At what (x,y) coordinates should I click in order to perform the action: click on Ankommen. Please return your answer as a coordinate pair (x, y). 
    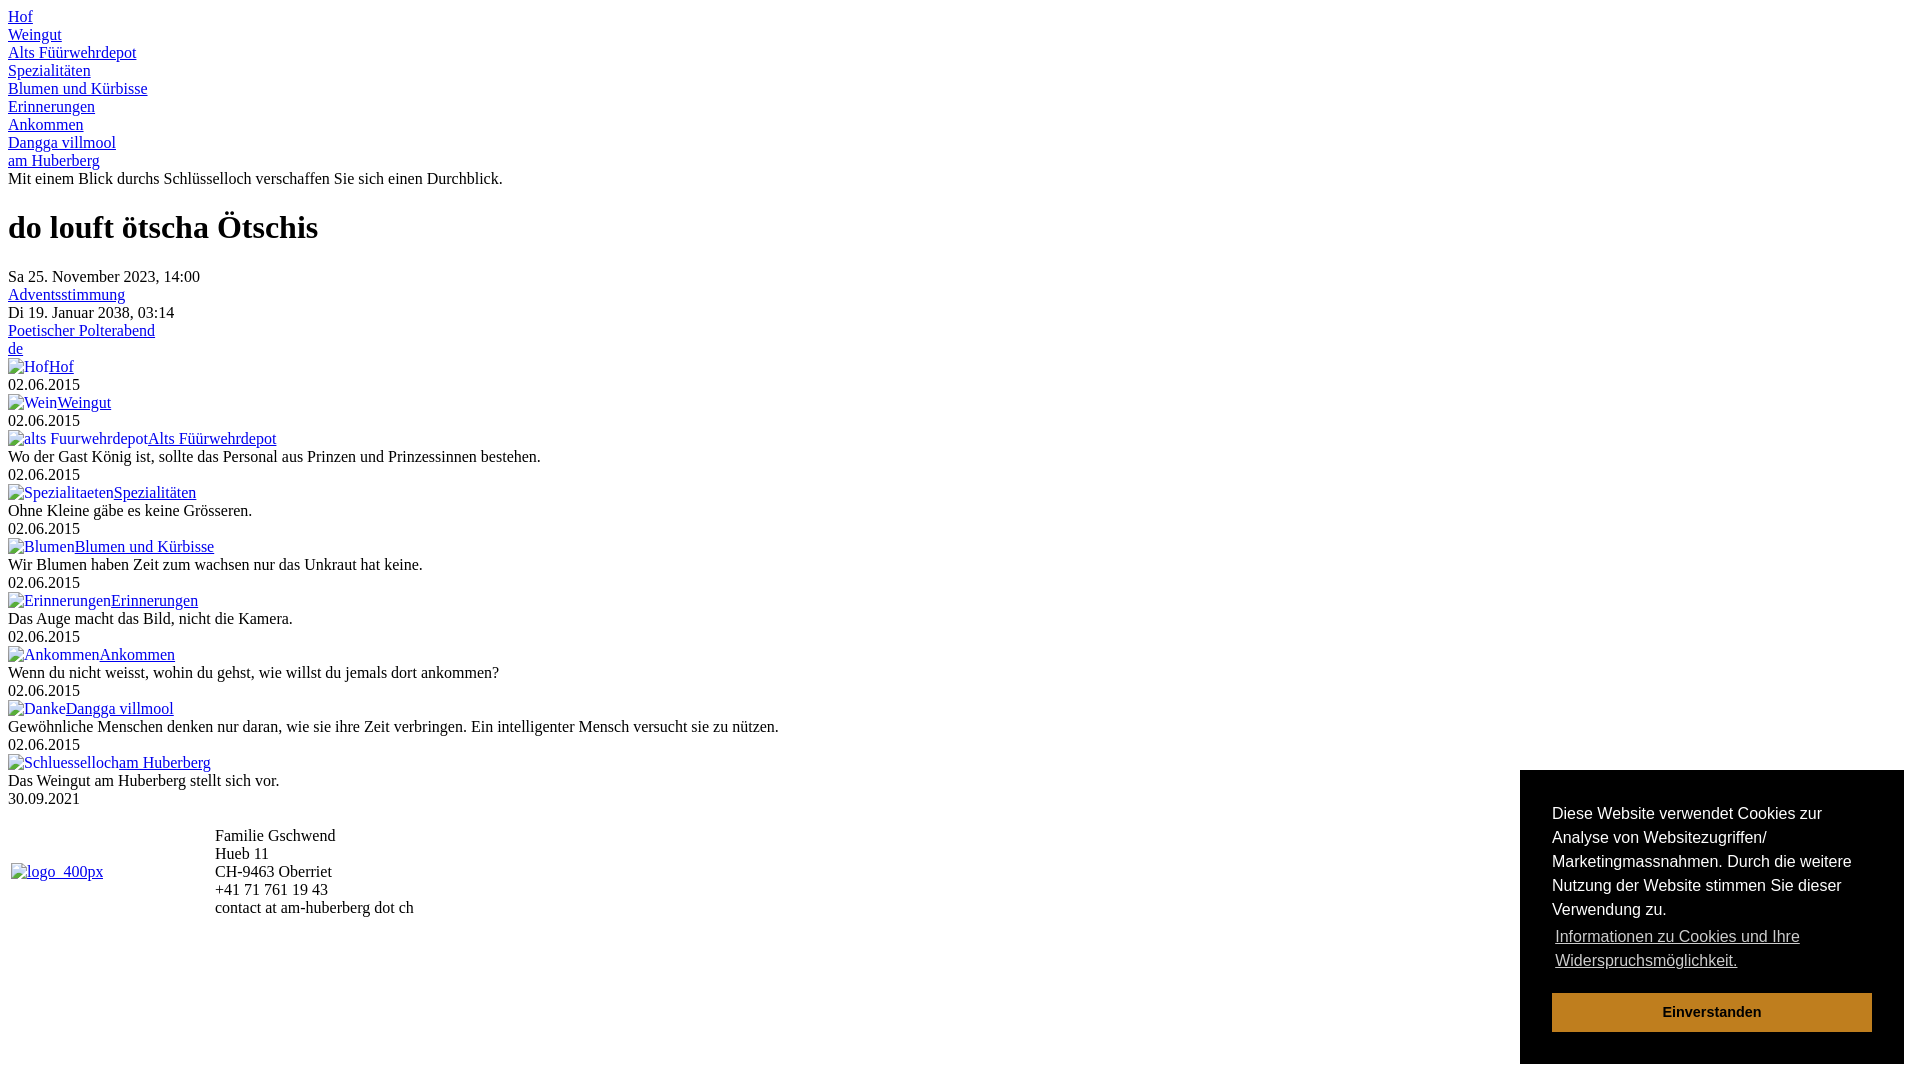
    Looking at the image, I should click on (46, 124).